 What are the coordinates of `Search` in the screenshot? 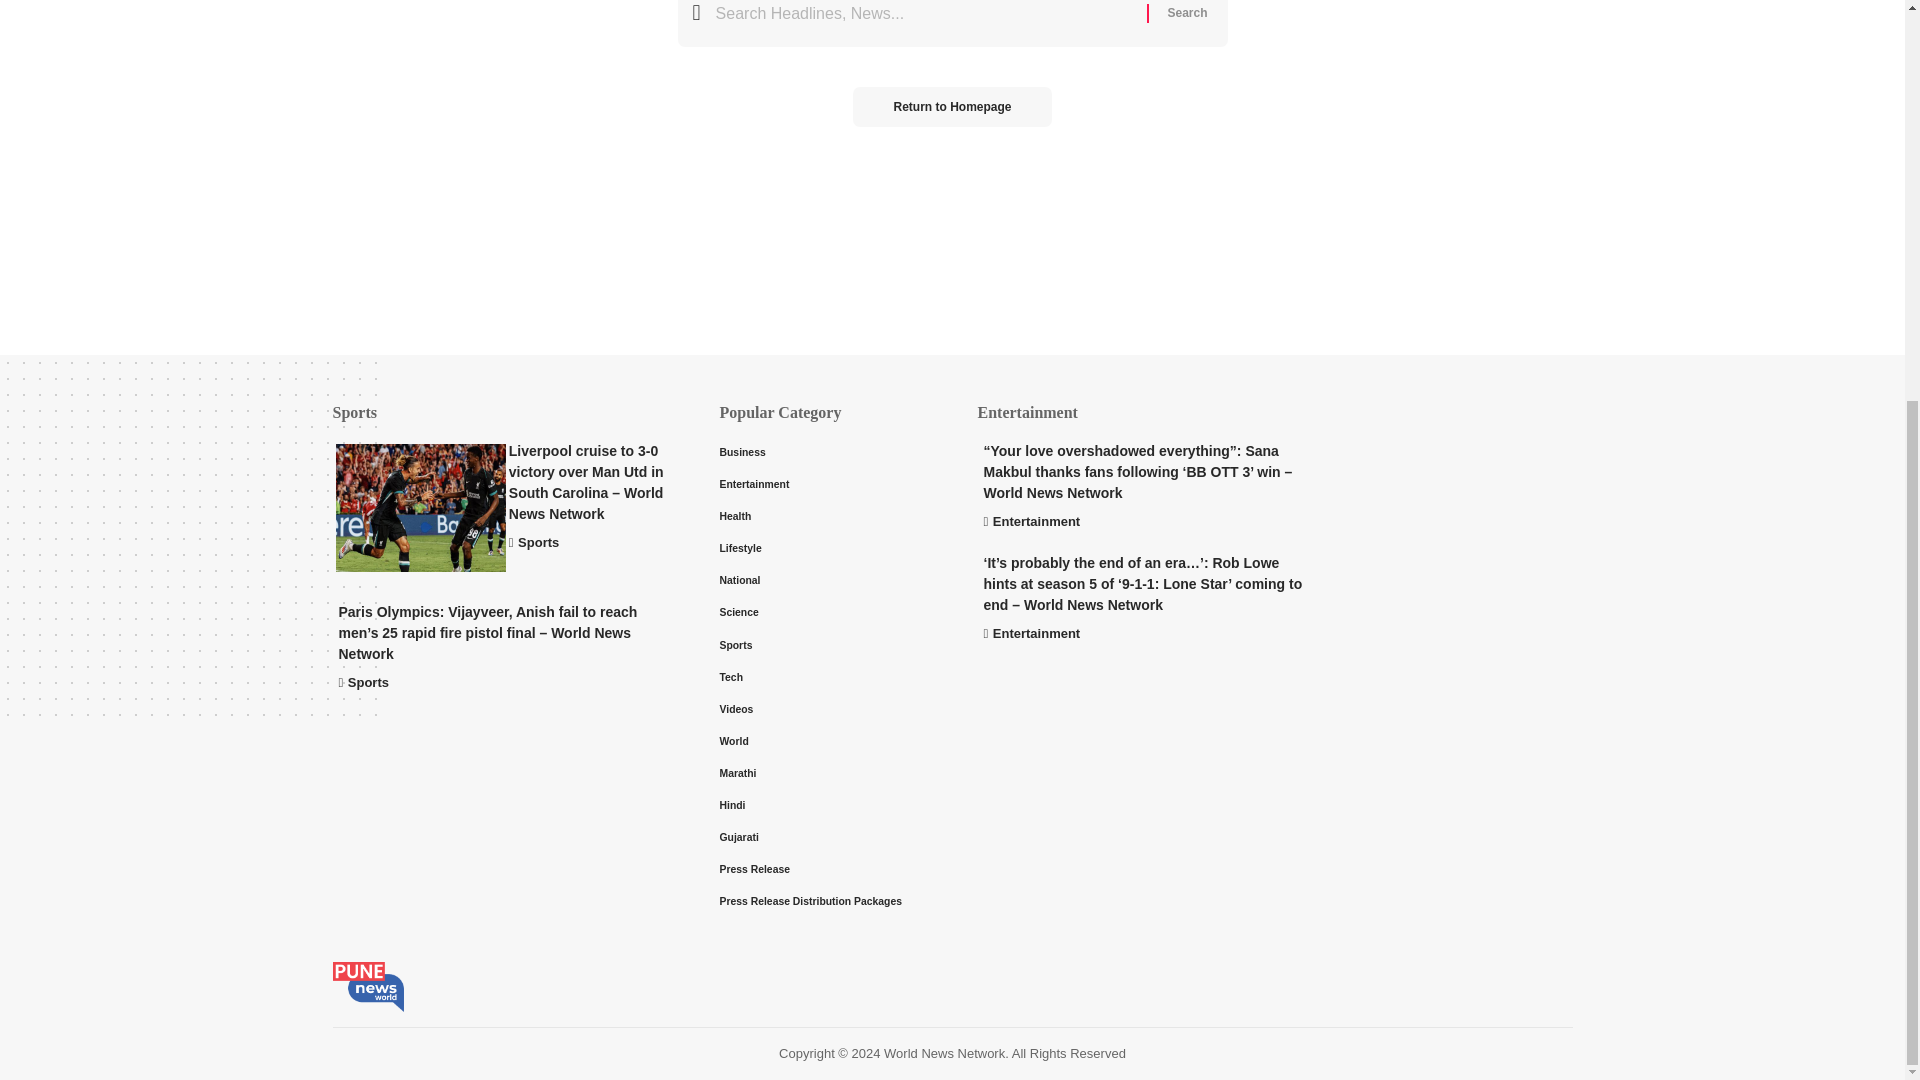 It's located at (1186, 24).